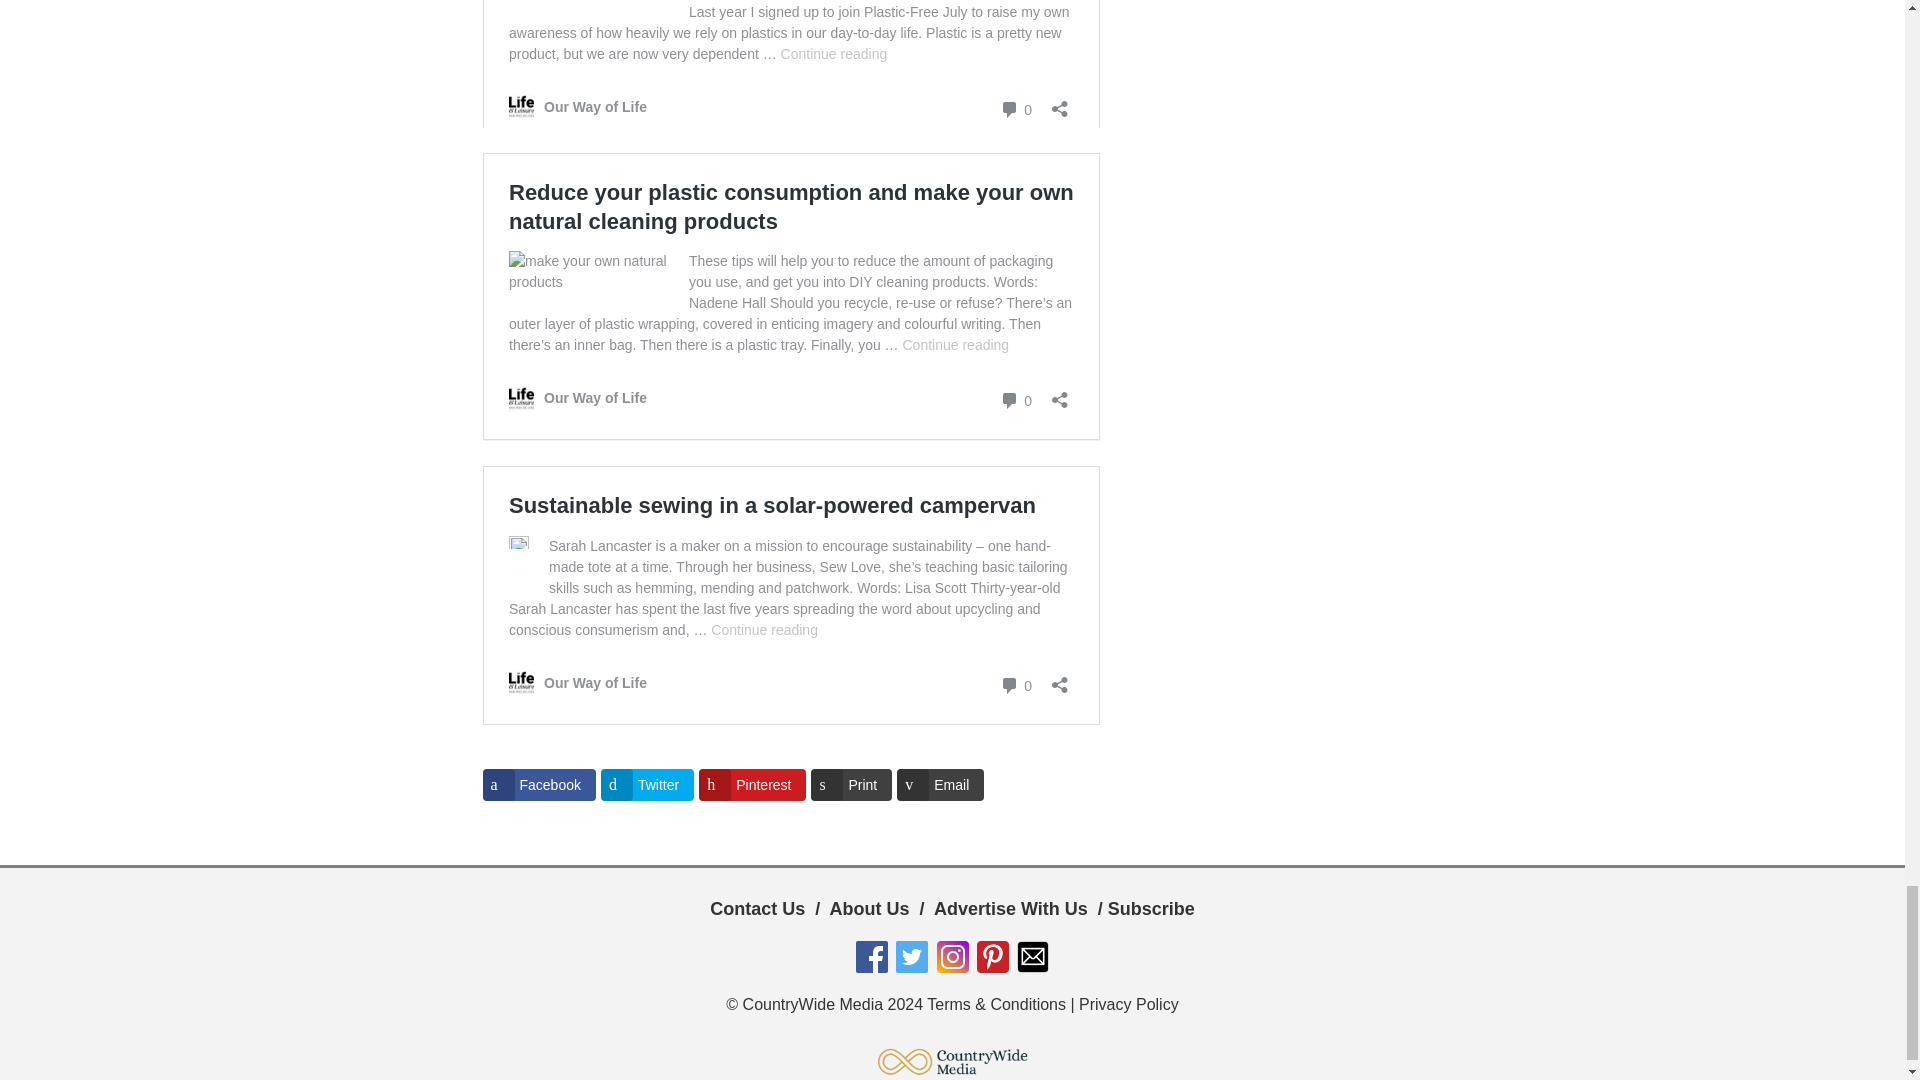 The width and height of the screenshot is (1920, 1080). I want to click on Facebook, so click(538, 784).